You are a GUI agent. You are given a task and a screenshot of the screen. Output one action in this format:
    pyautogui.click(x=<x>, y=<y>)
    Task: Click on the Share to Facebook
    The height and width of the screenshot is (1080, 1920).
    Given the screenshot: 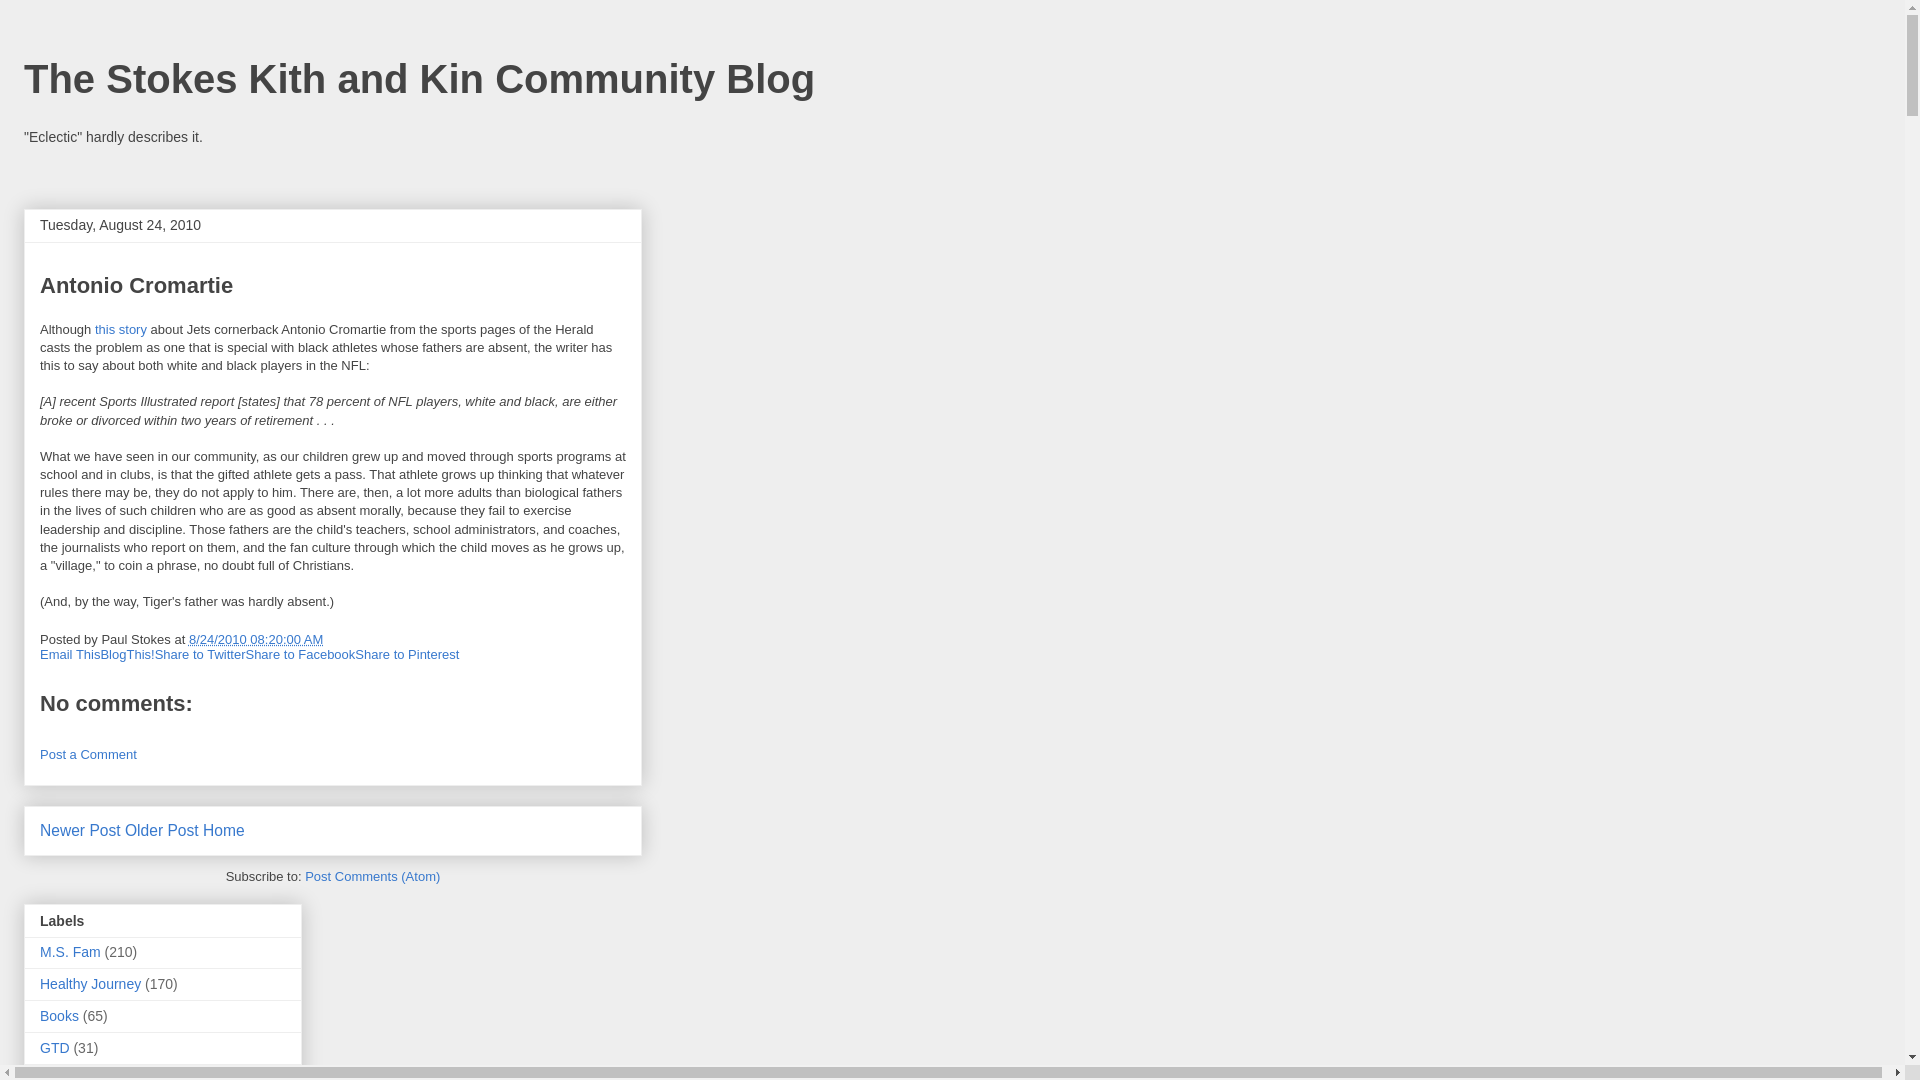 What is the action you would take?
    pyautogui.click(x=300, y=654)
    